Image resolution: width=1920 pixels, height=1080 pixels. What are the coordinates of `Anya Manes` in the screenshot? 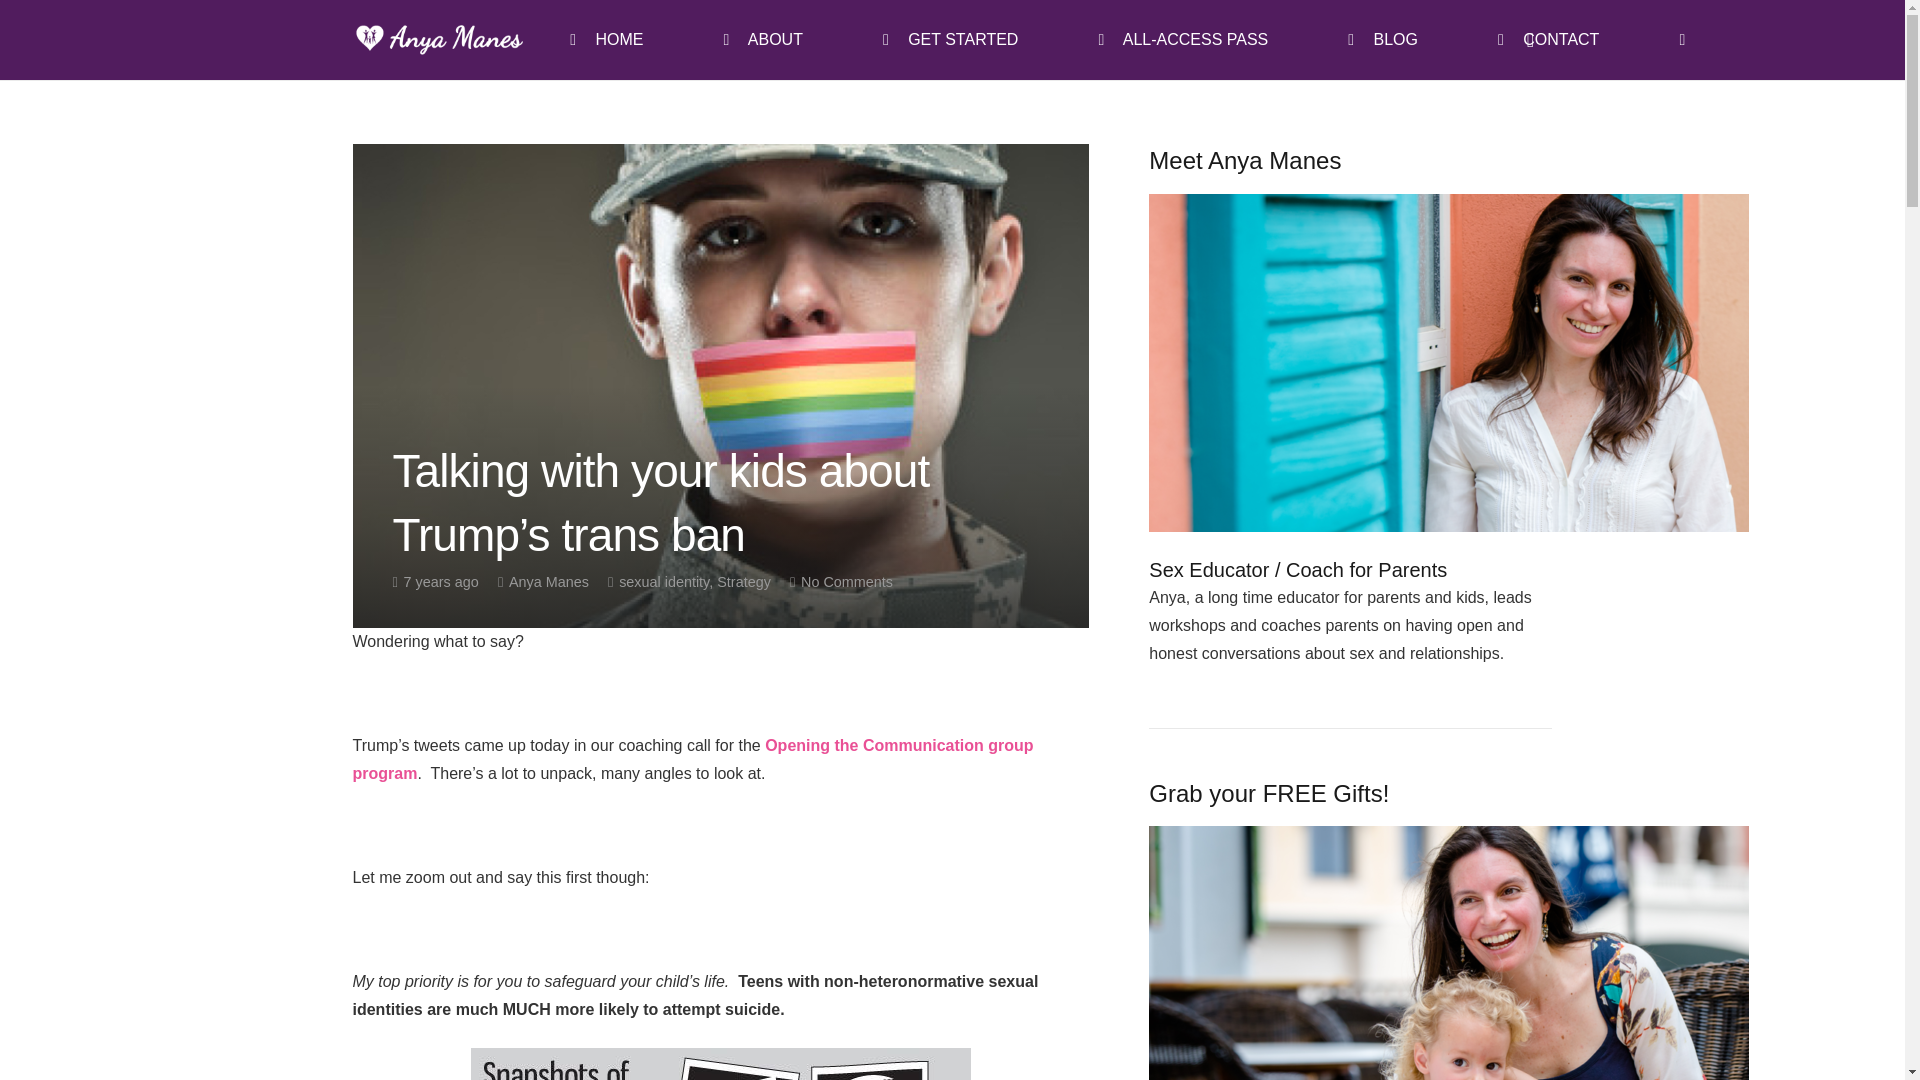 It's located at (548, 582).